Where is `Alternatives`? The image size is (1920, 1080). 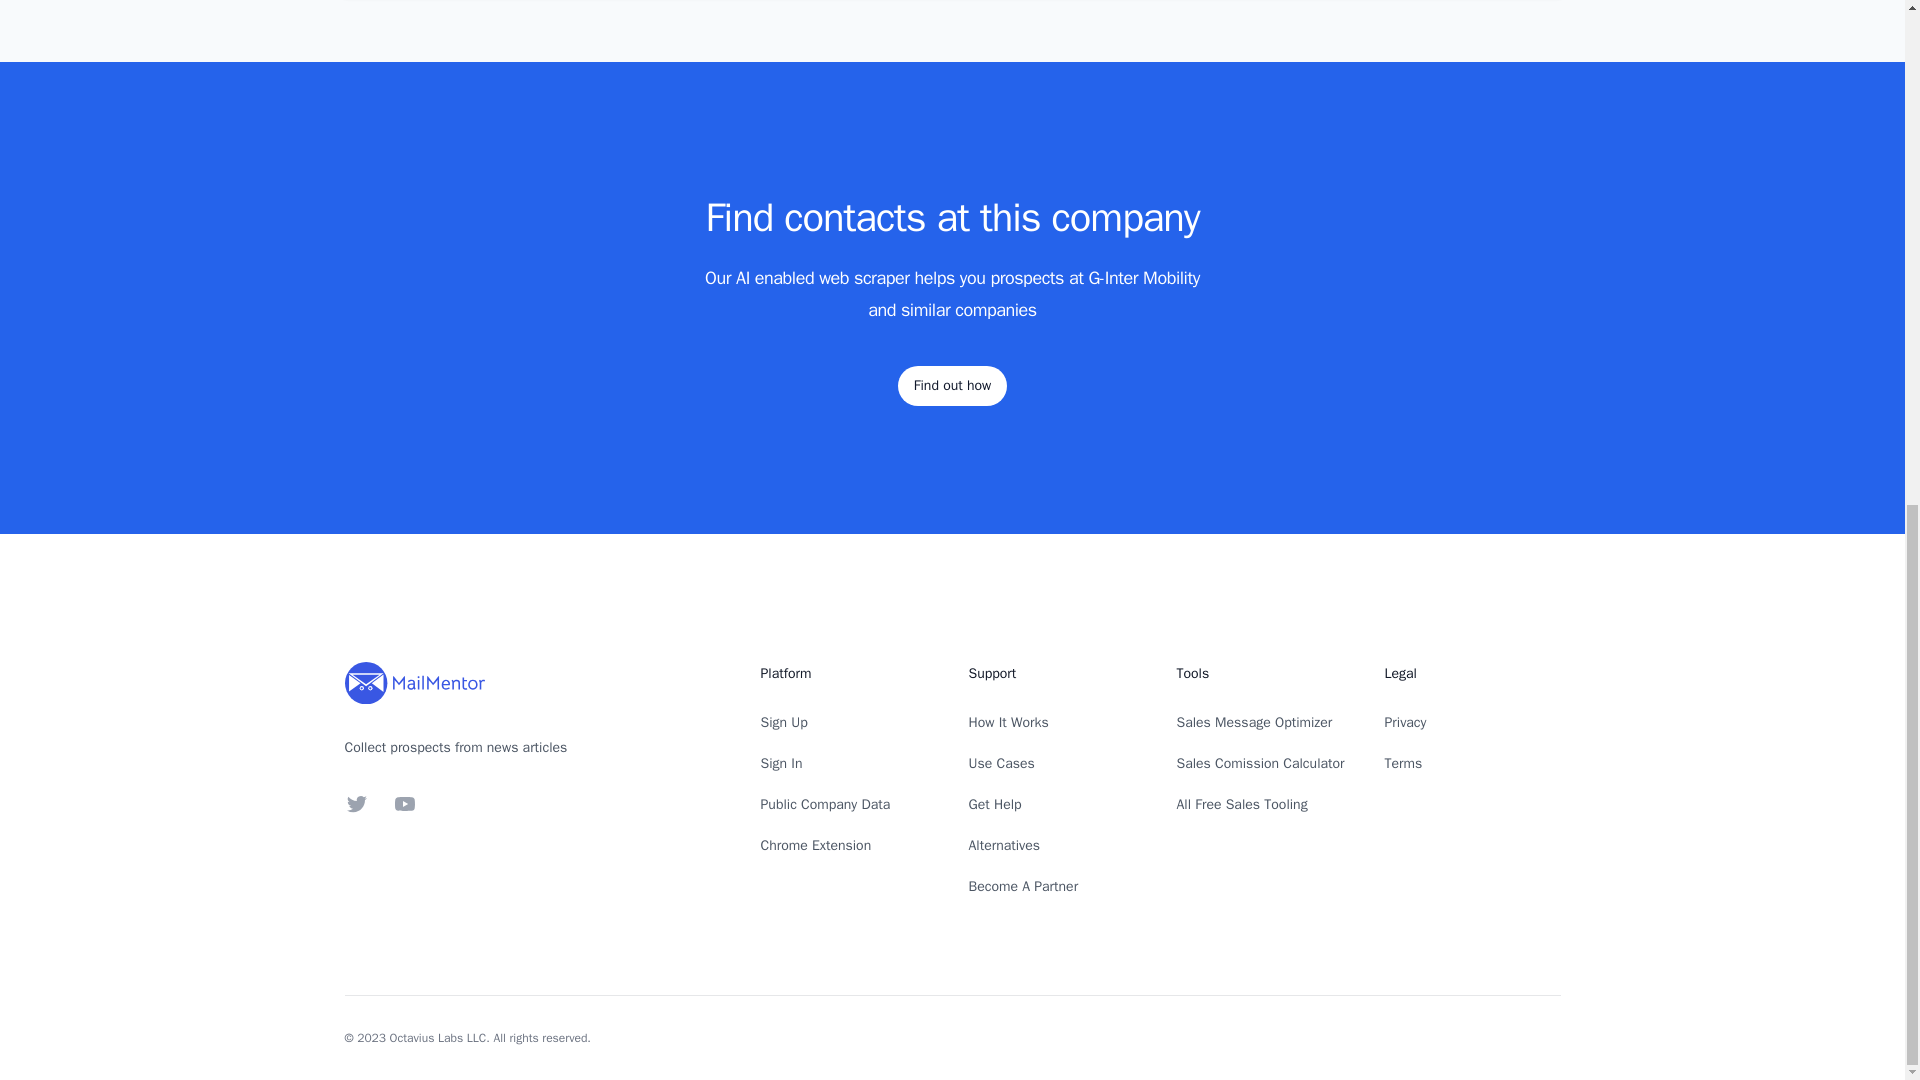 Alternatives is located at coordinates (1004, 846).